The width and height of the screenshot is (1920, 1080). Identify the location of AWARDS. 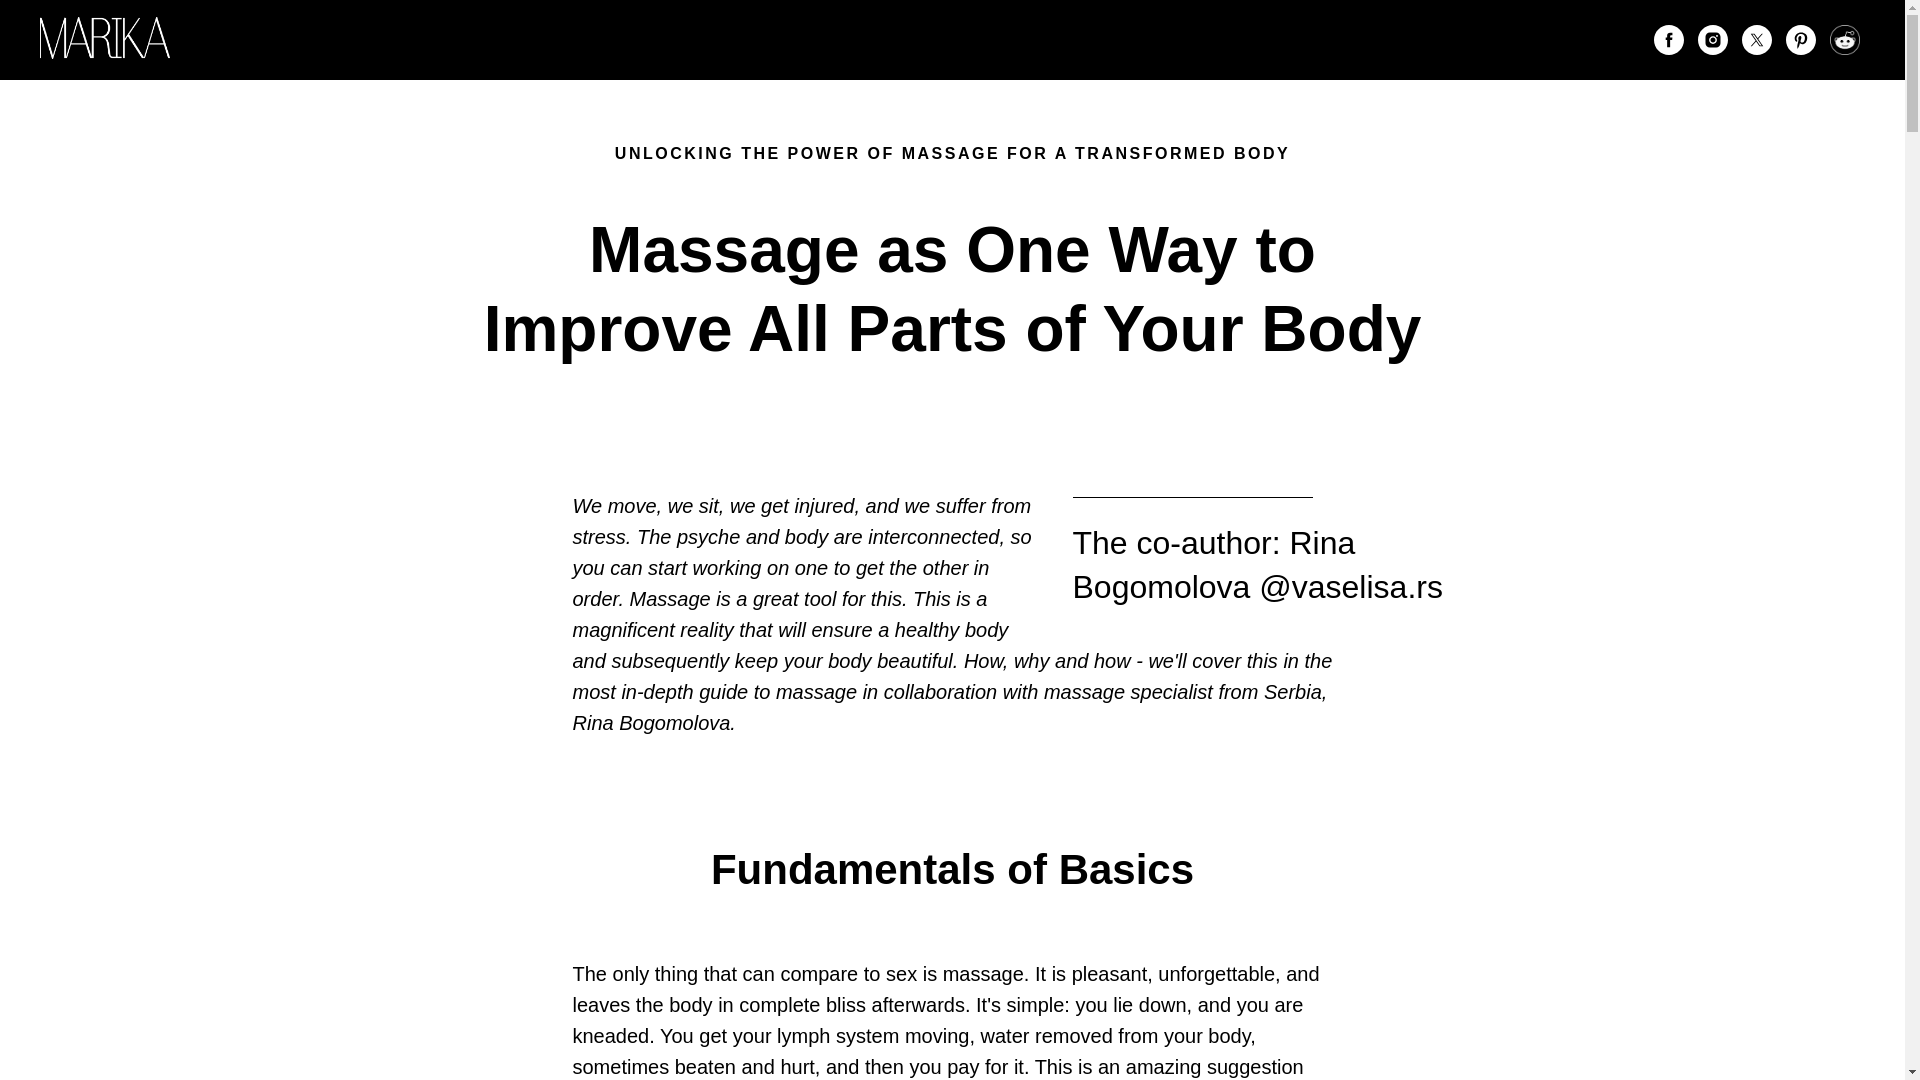
(683, 39).